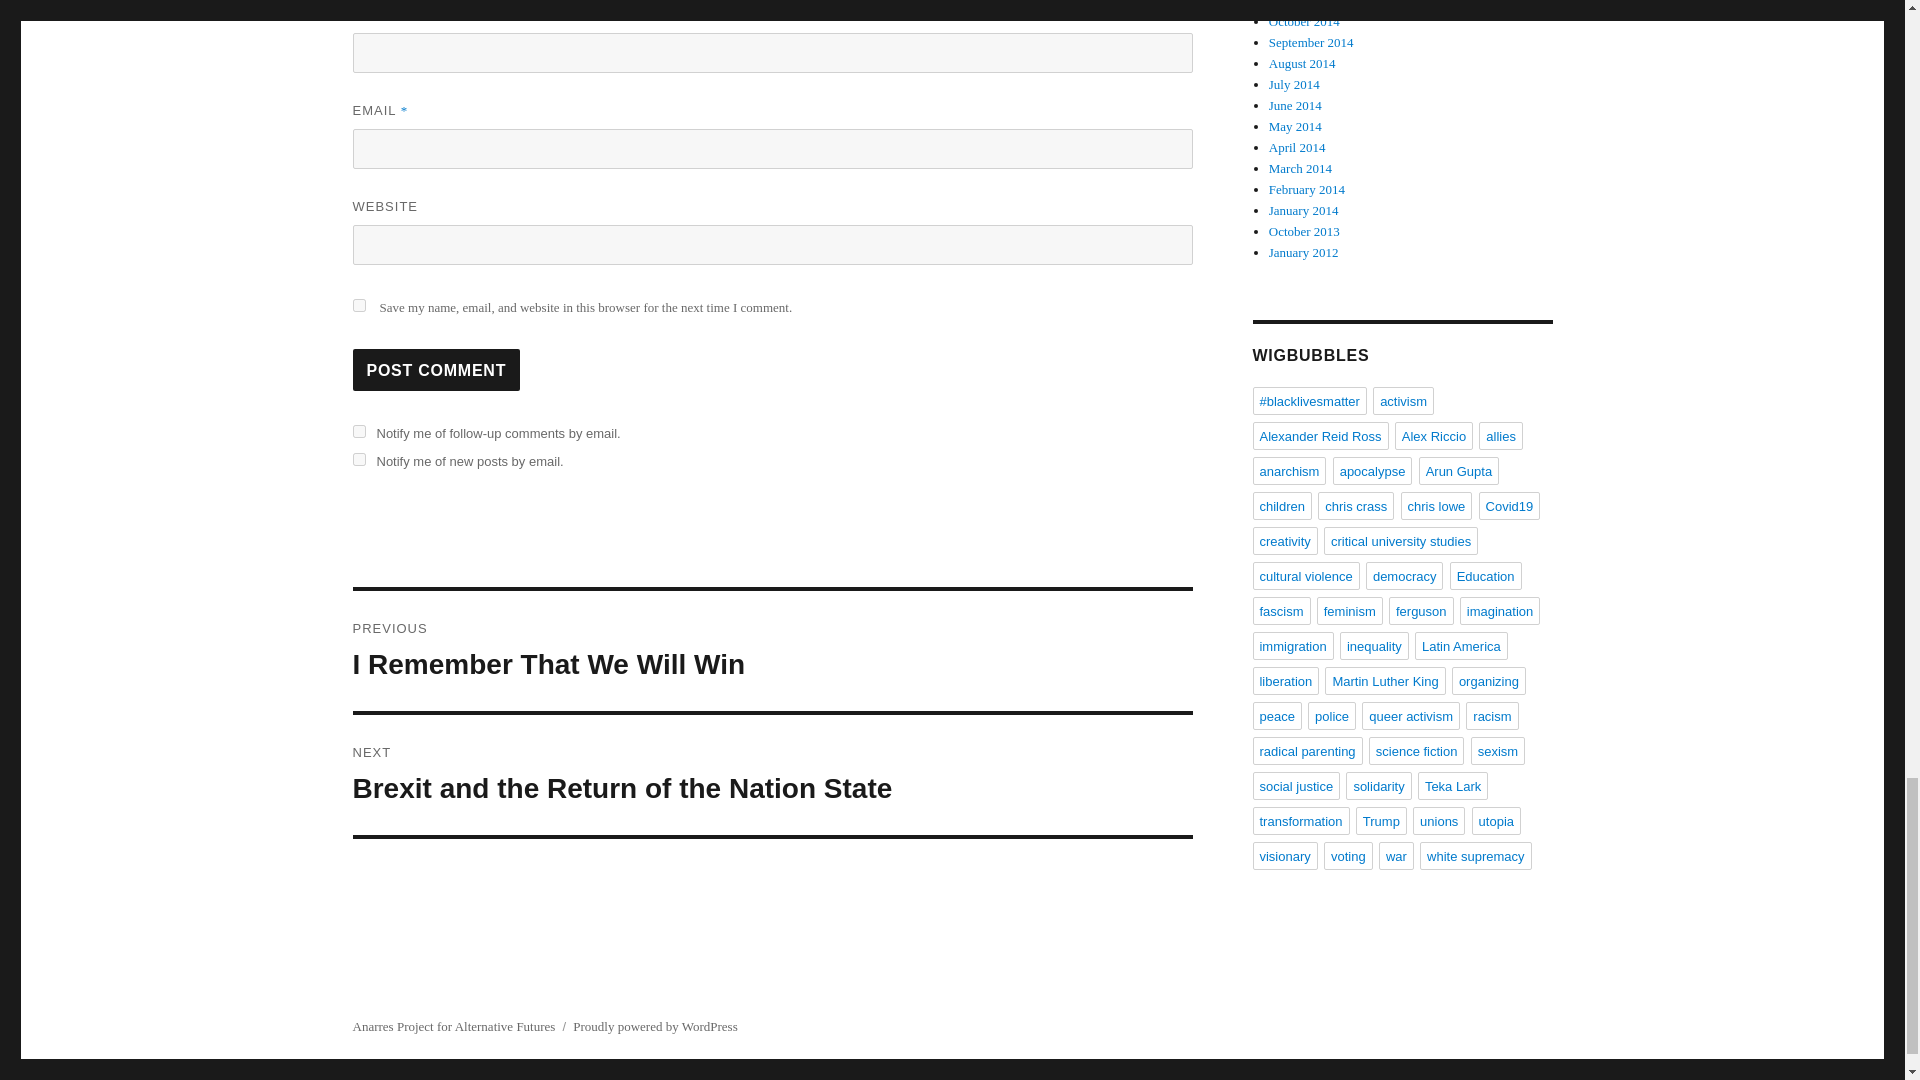 The height and width of the screenshot is (1080, 1920). What do you see at coordinates (358, 432) in the screenshot?
I see `Post Comment` at bounding box center [358, 432].